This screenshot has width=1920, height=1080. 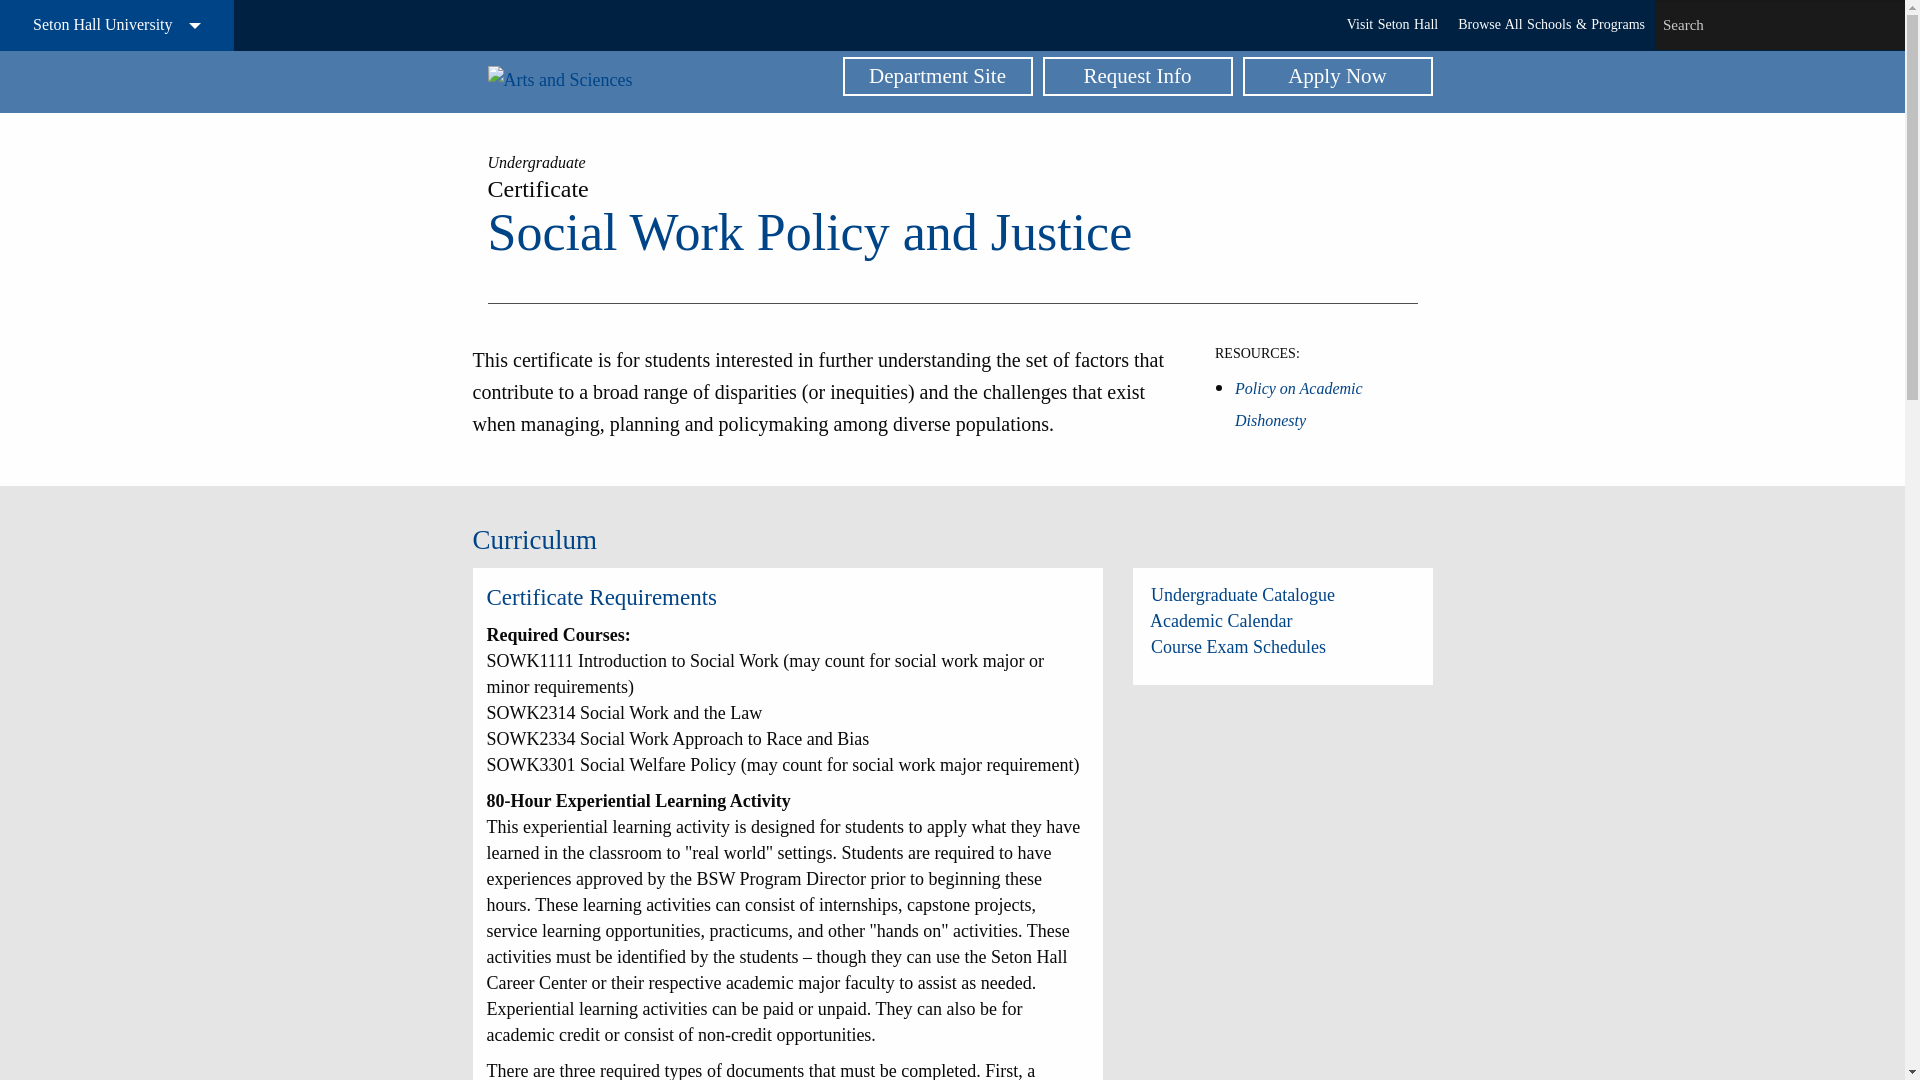 I want to click on Visit Seton Hall, so click(x=1392, y=24).